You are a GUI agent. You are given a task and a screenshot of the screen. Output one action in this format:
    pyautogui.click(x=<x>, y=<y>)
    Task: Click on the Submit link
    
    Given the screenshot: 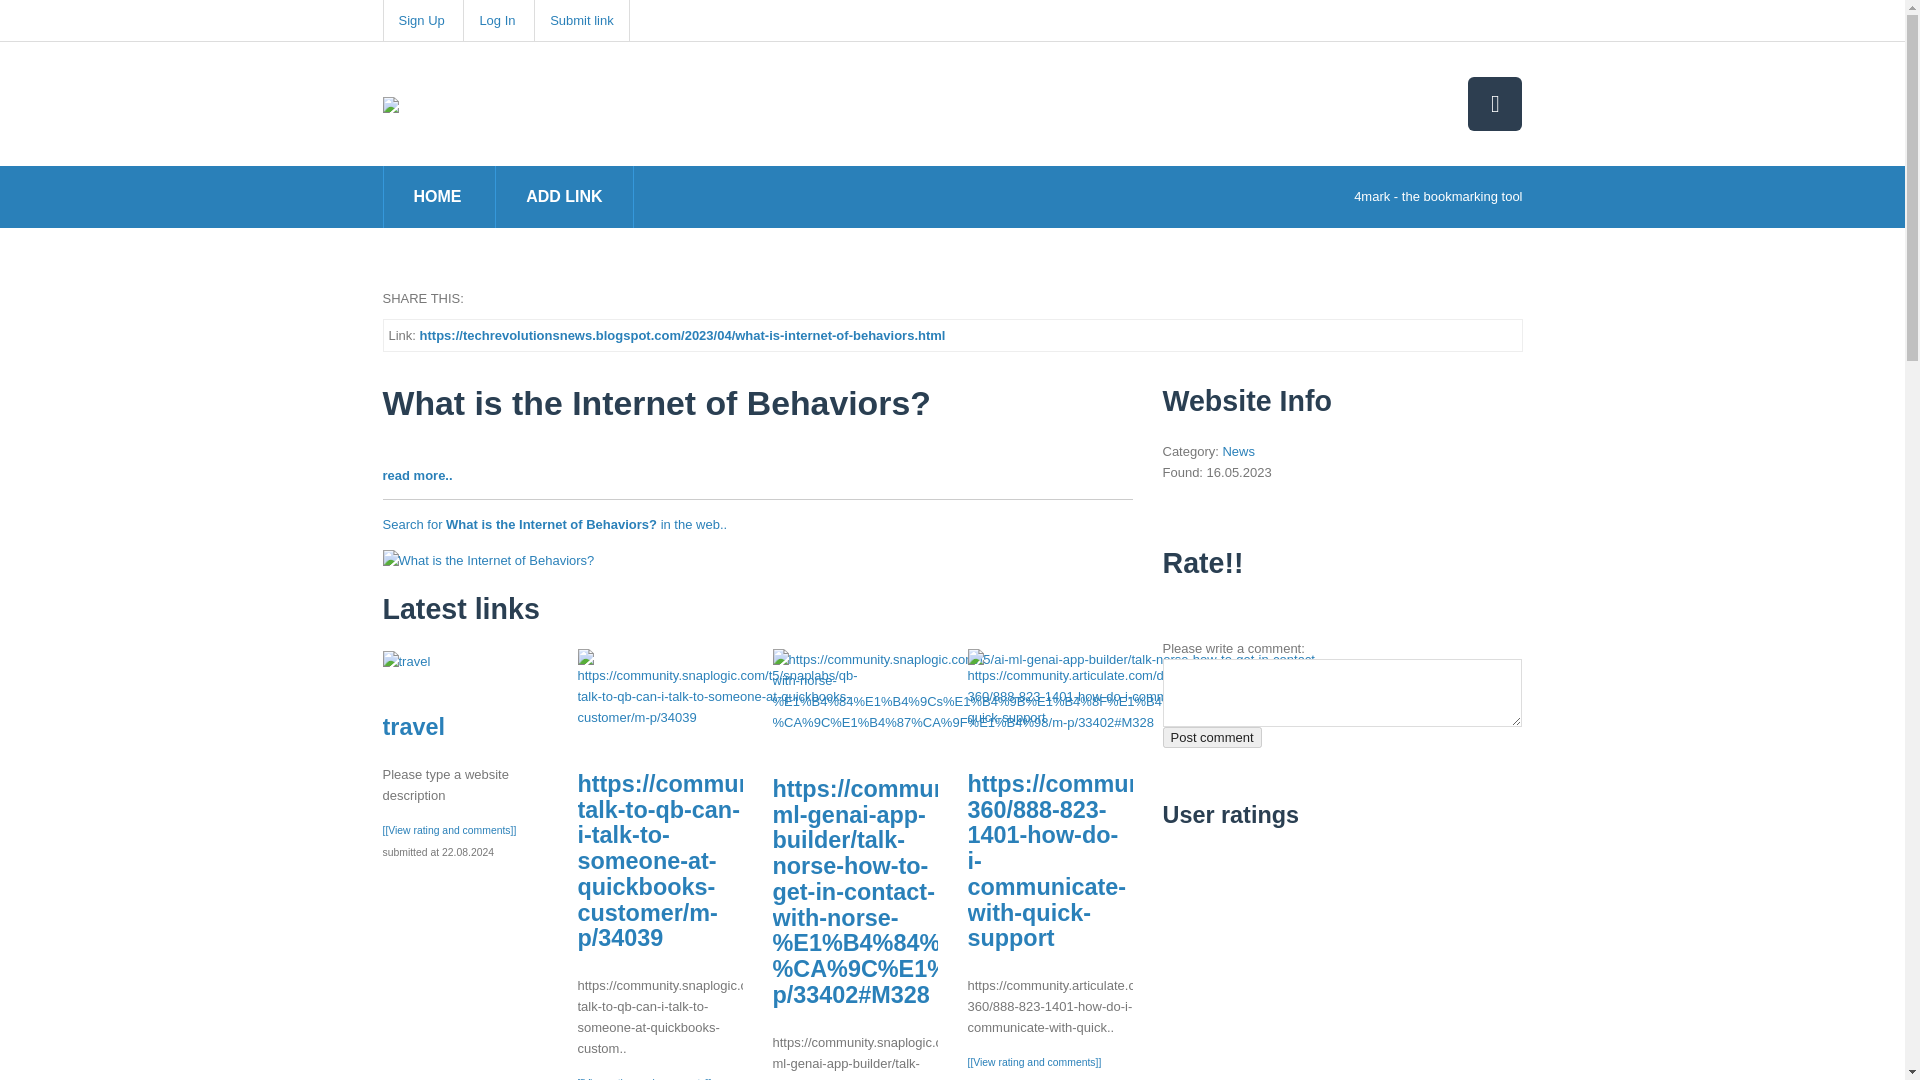 What is the action you would take?
    pyautogui.click(x=581, y=20)
    